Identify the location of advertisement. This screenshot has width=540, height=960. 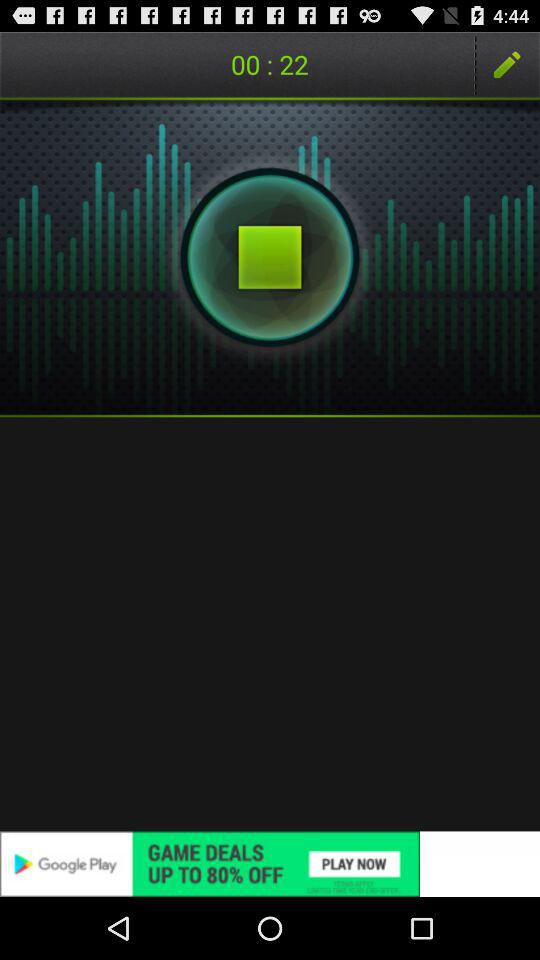
(270, 864).